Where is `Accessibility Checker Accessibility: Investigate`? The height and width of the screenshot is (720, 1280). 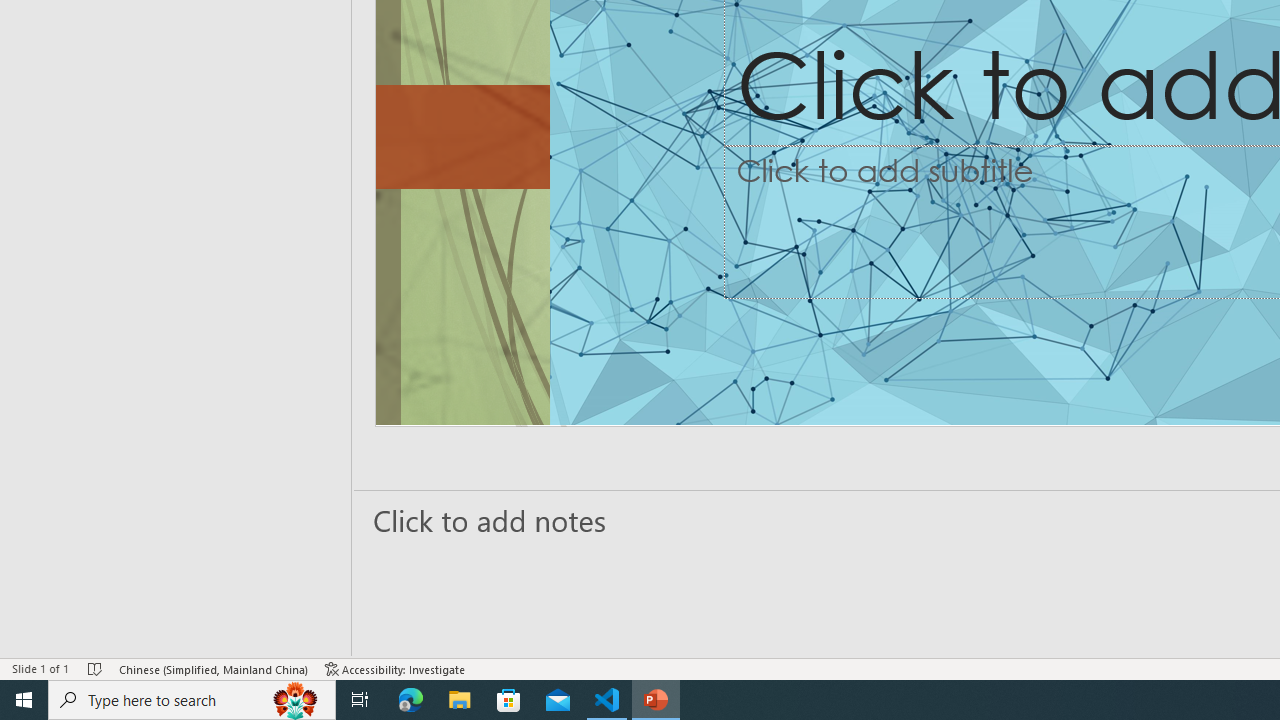 Accessibility Checker Accessibility: Investigate is located at coordinates (395, 668).